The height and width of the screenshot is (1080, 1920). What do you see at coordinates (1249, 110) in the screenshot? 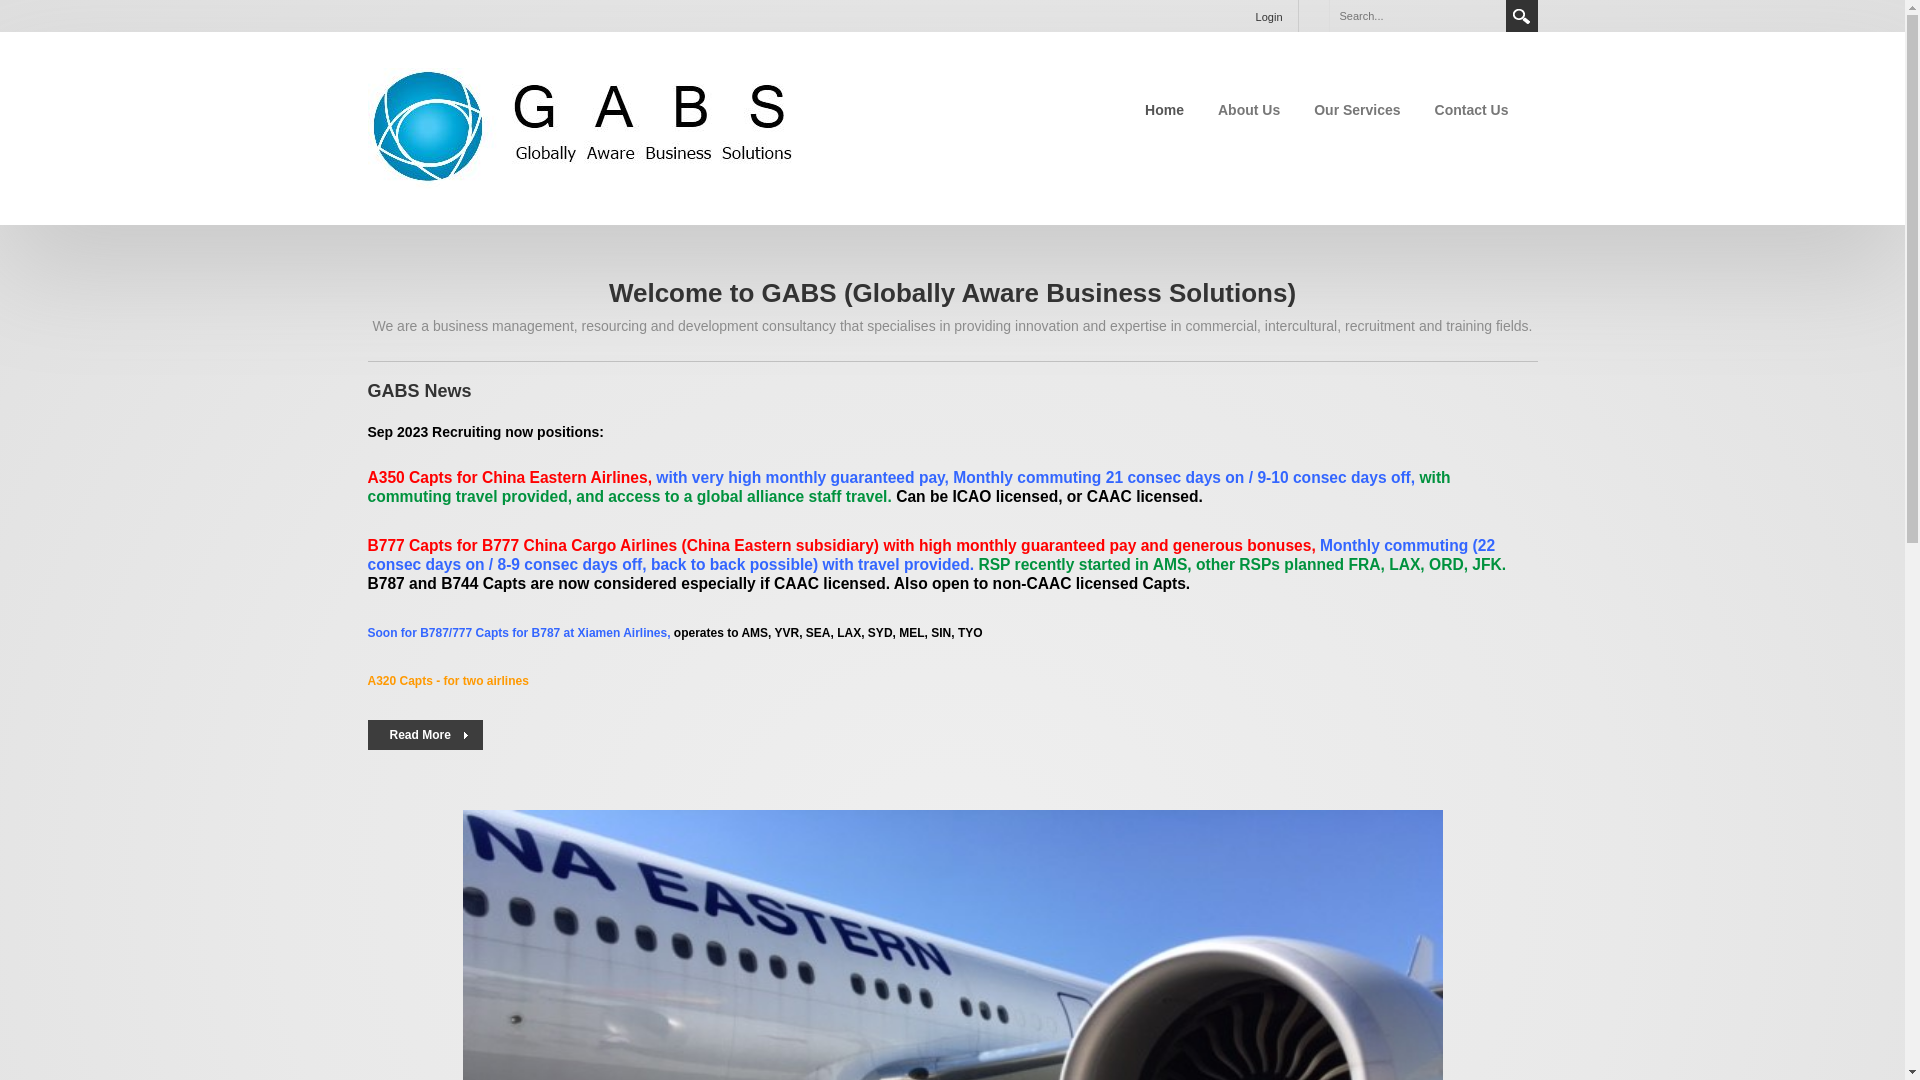
I see `About Us` at bounding box center [1249, 110].